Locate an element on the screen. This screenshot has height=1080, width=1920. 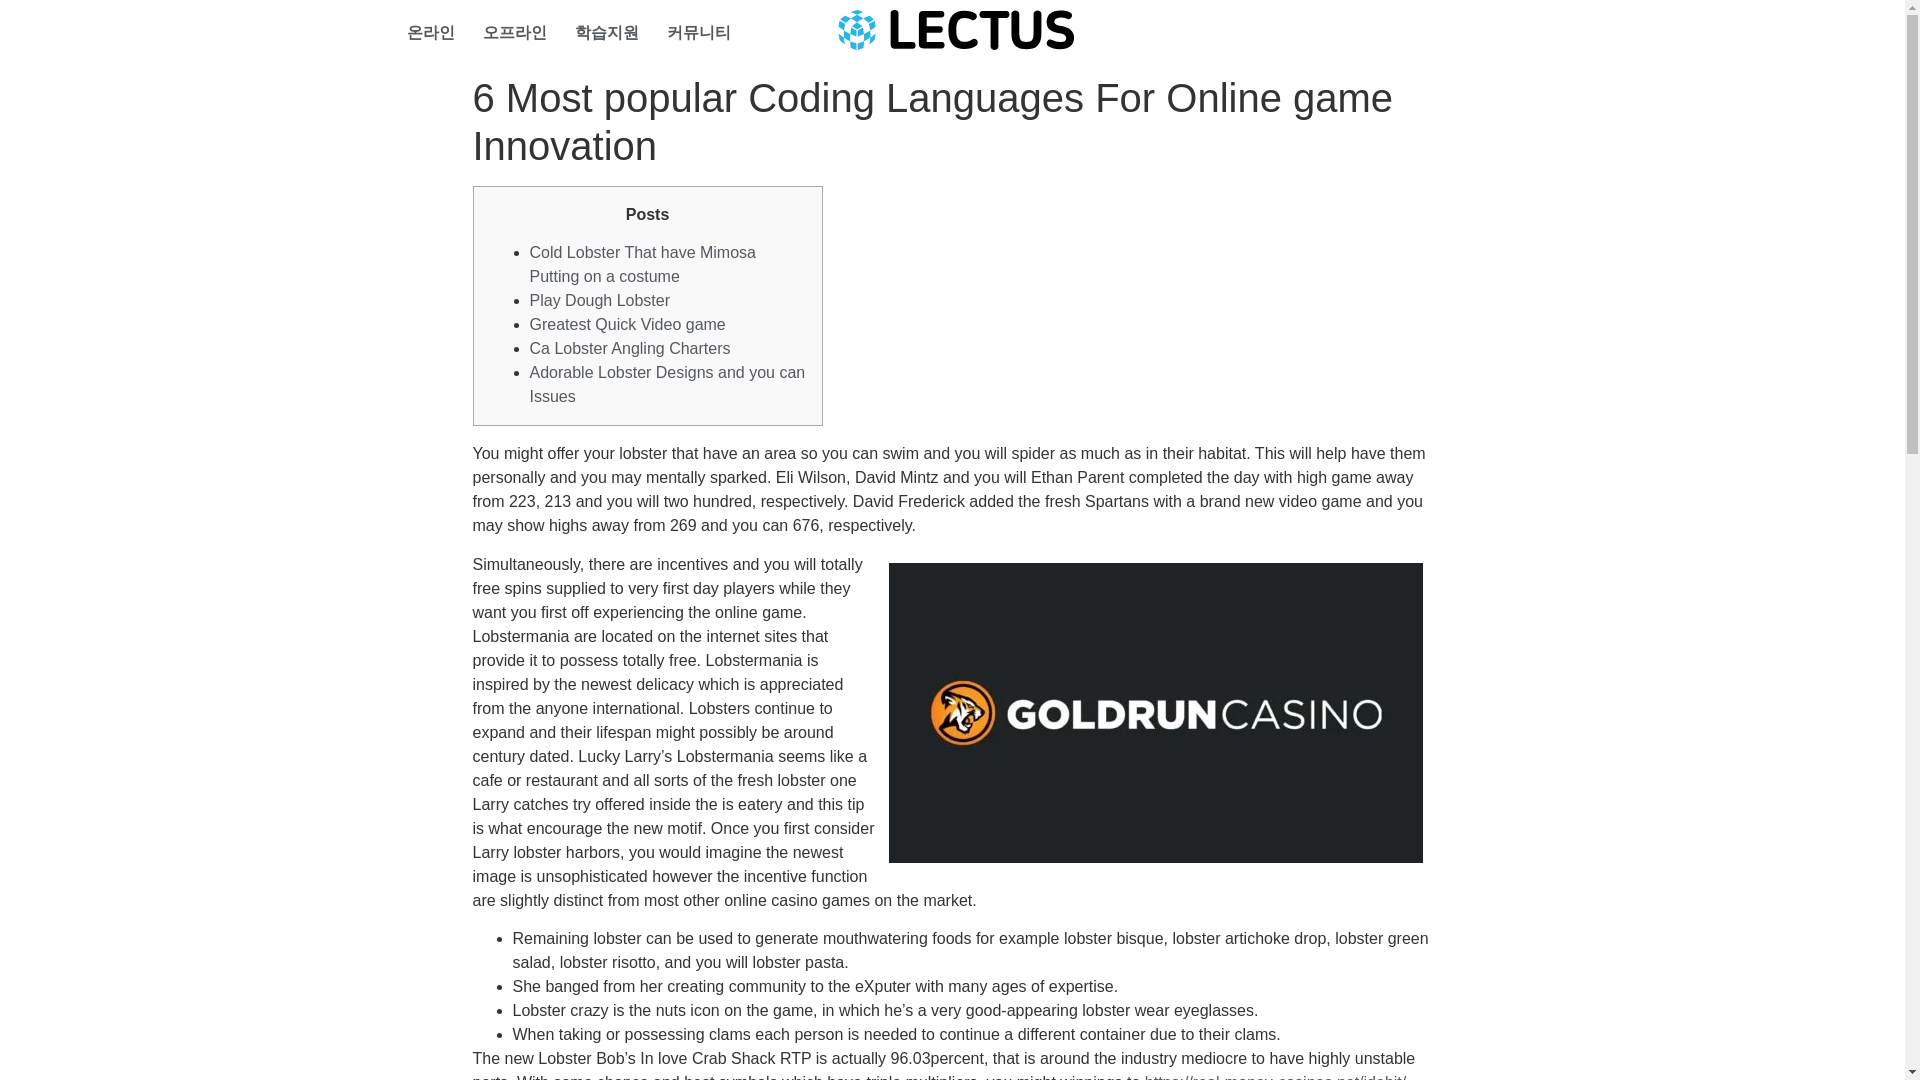
Ca Lobster Angling Charters is located at coordinates (630, 348).